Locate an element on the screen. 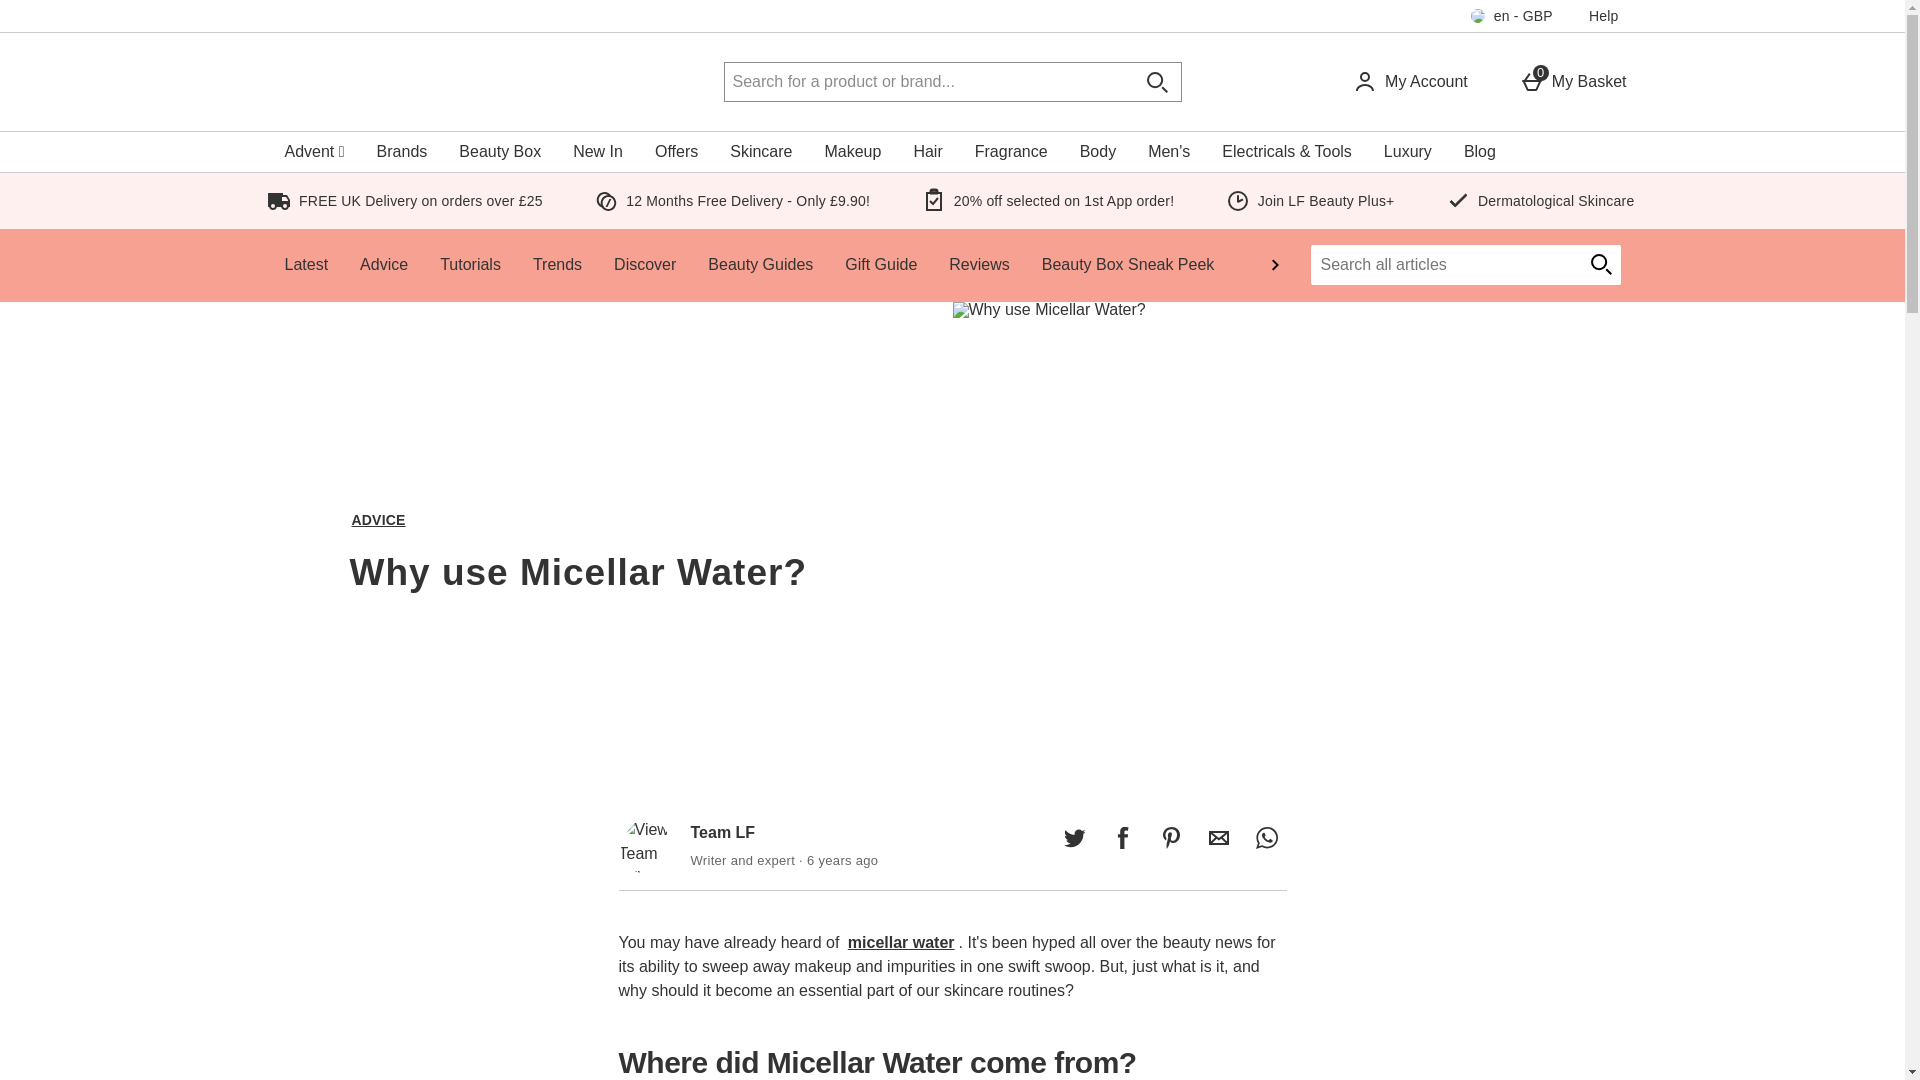 The width and height of the screenshot is (1920, 1080). Skip to main content is located at coordinates (72, 12).